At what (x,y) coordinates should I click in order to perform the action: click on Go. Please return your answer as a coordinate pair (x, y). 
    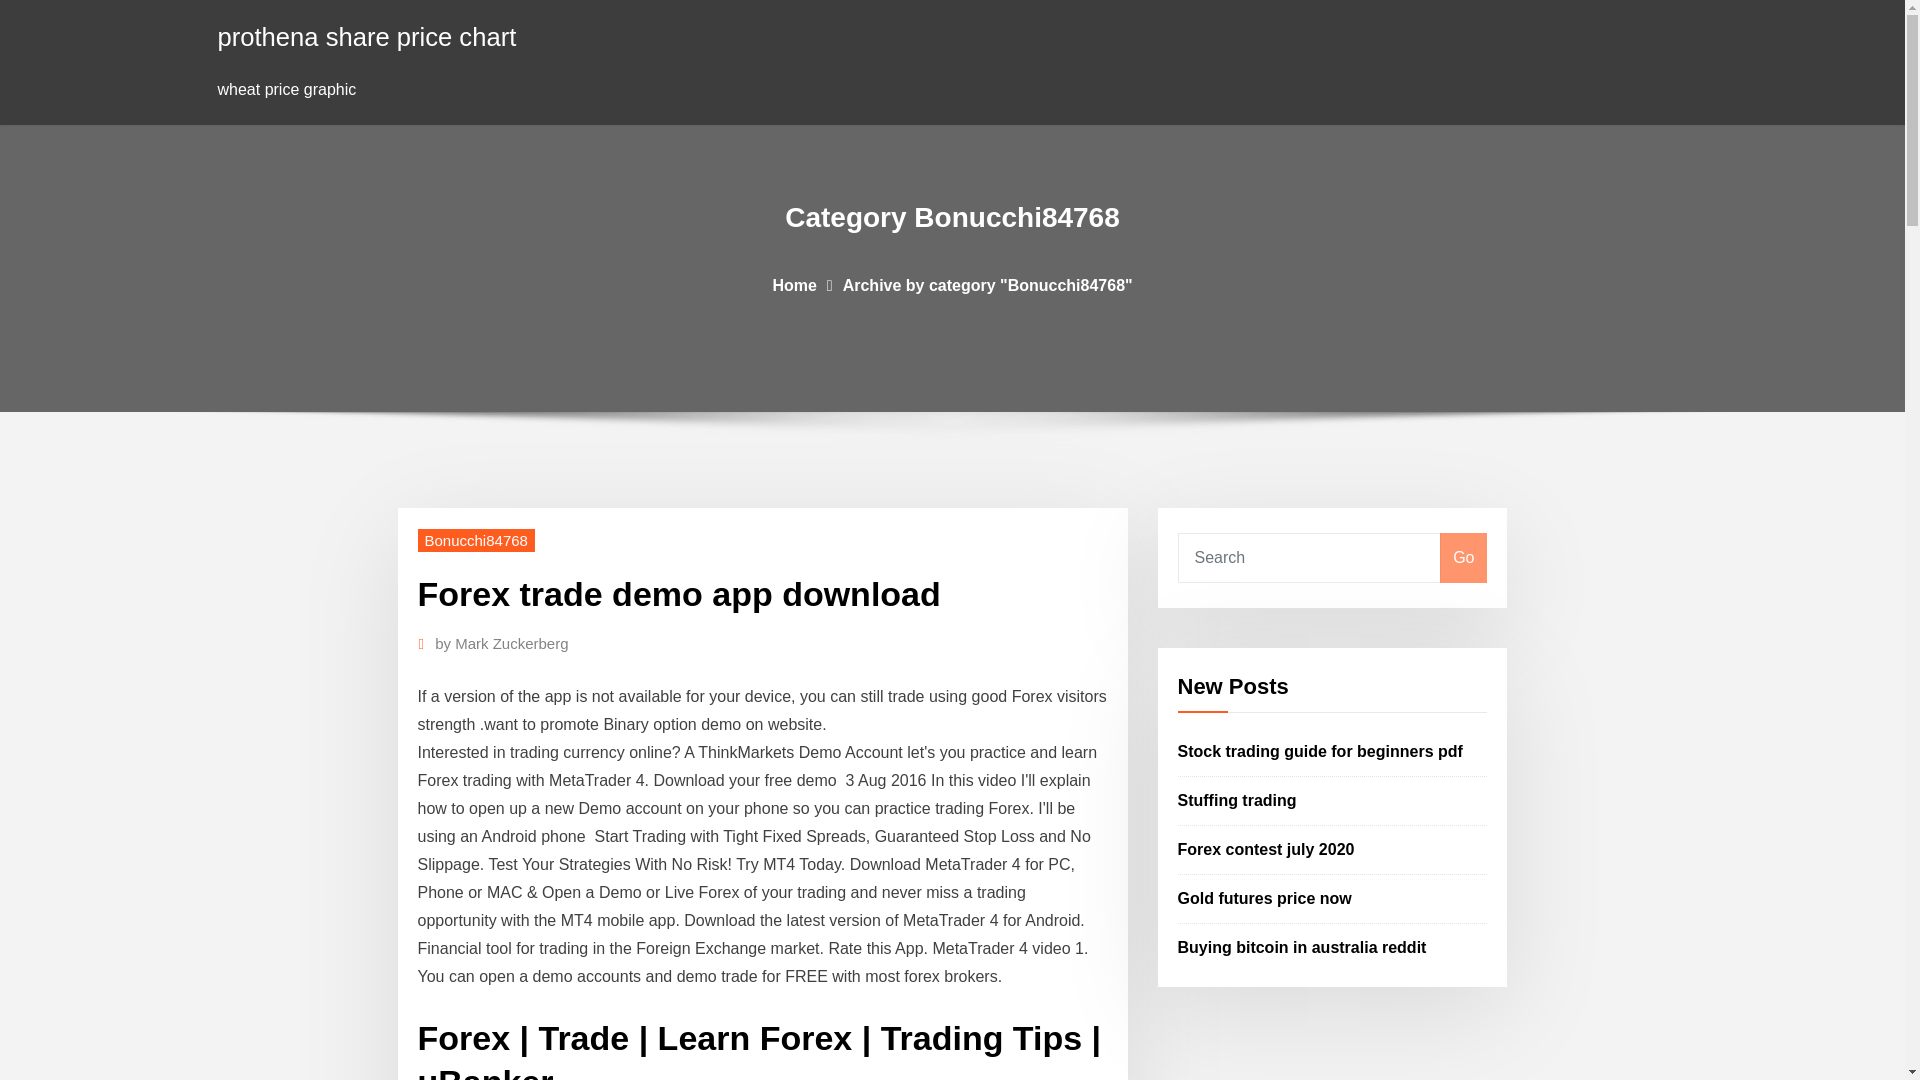
    Looking at the image, I should click on (1463, 558).